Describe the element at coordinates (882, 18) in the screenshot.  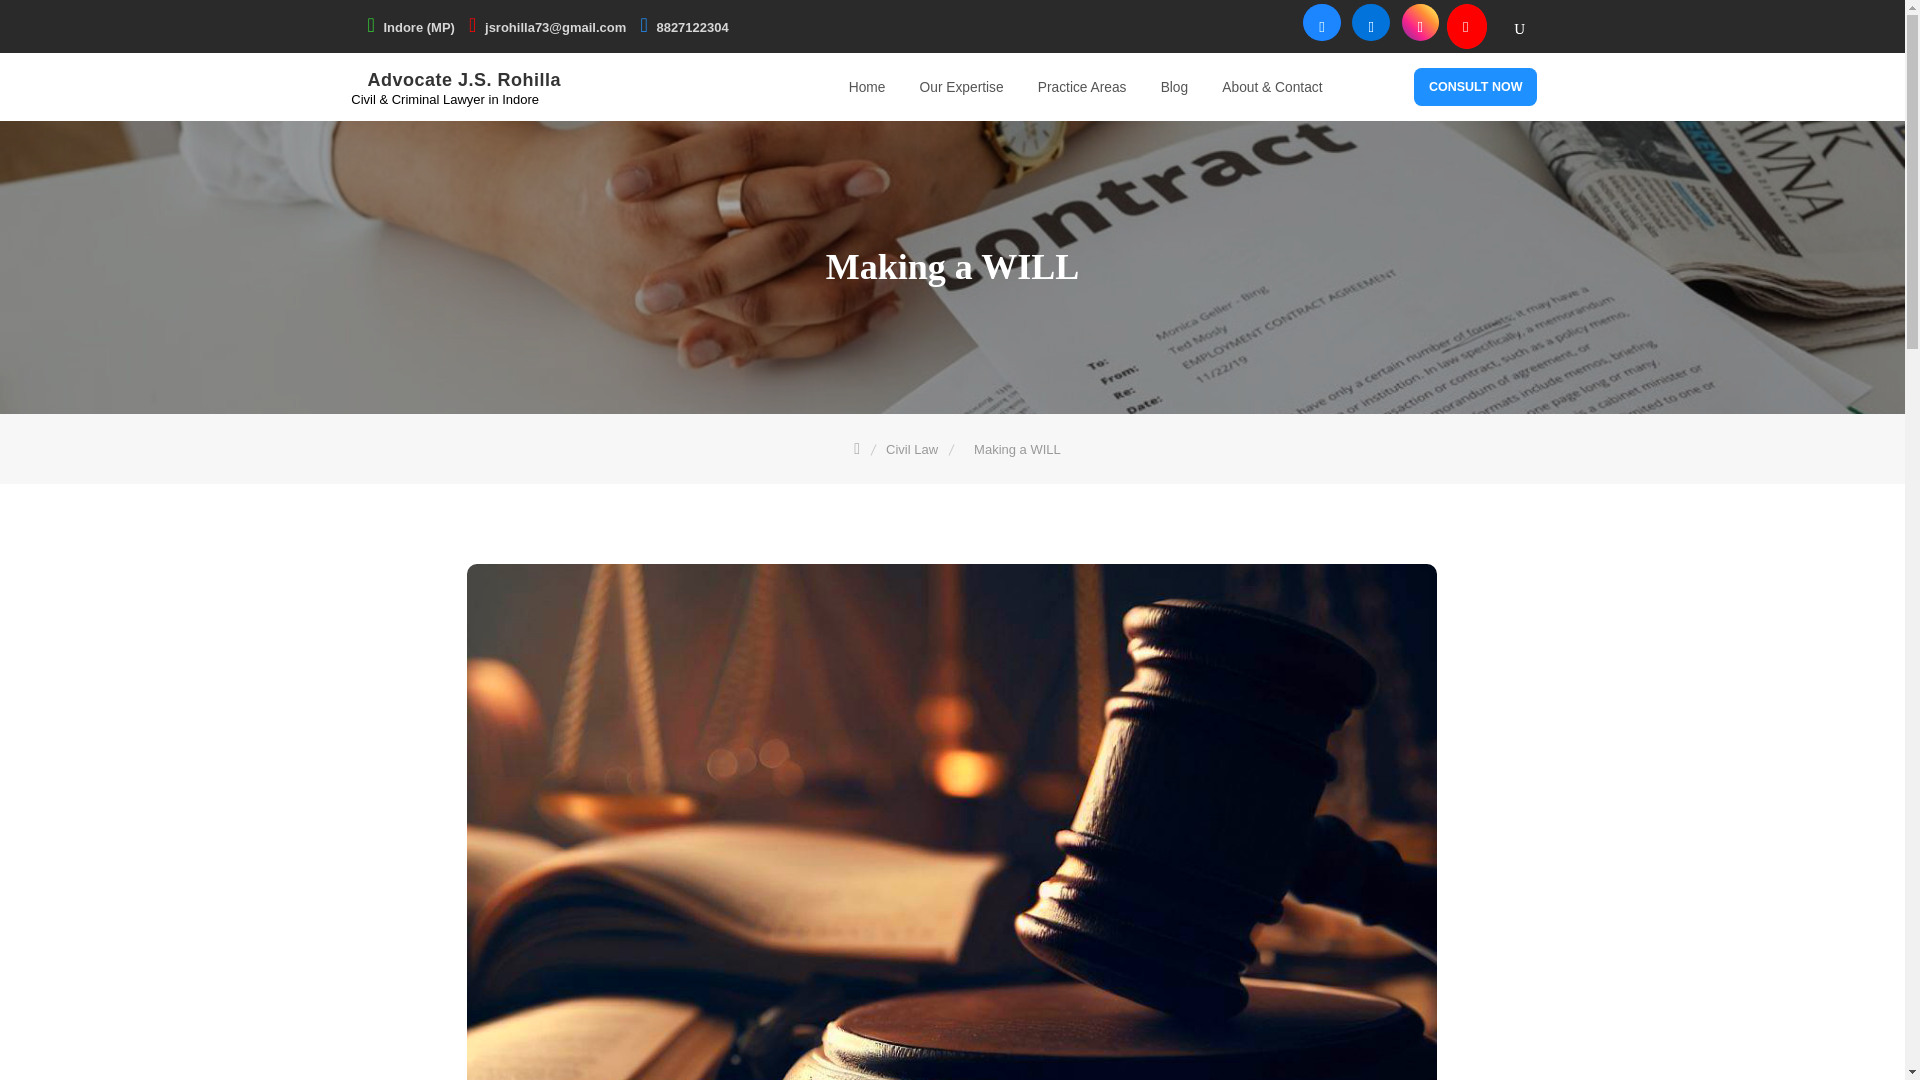
I see `Facebook` at that location.